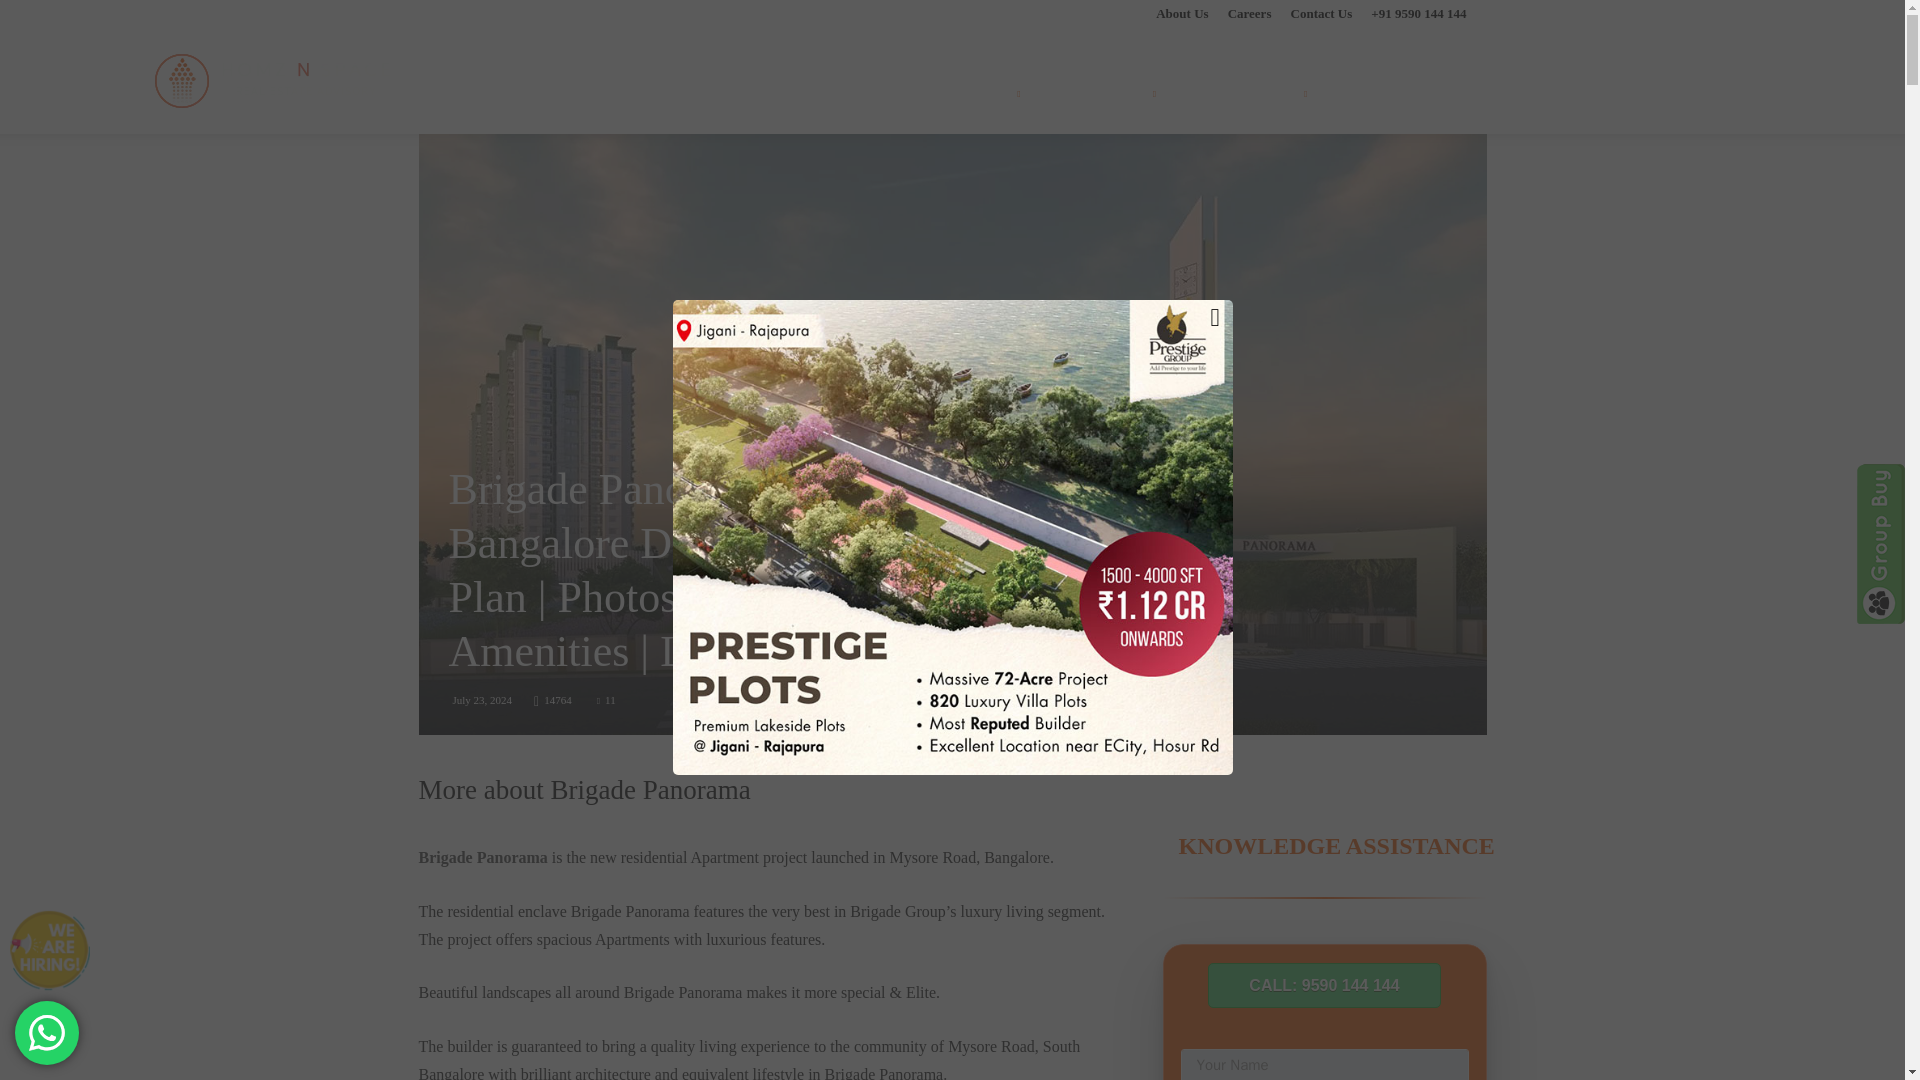  I want to click on About Us, so click(1181, 13).